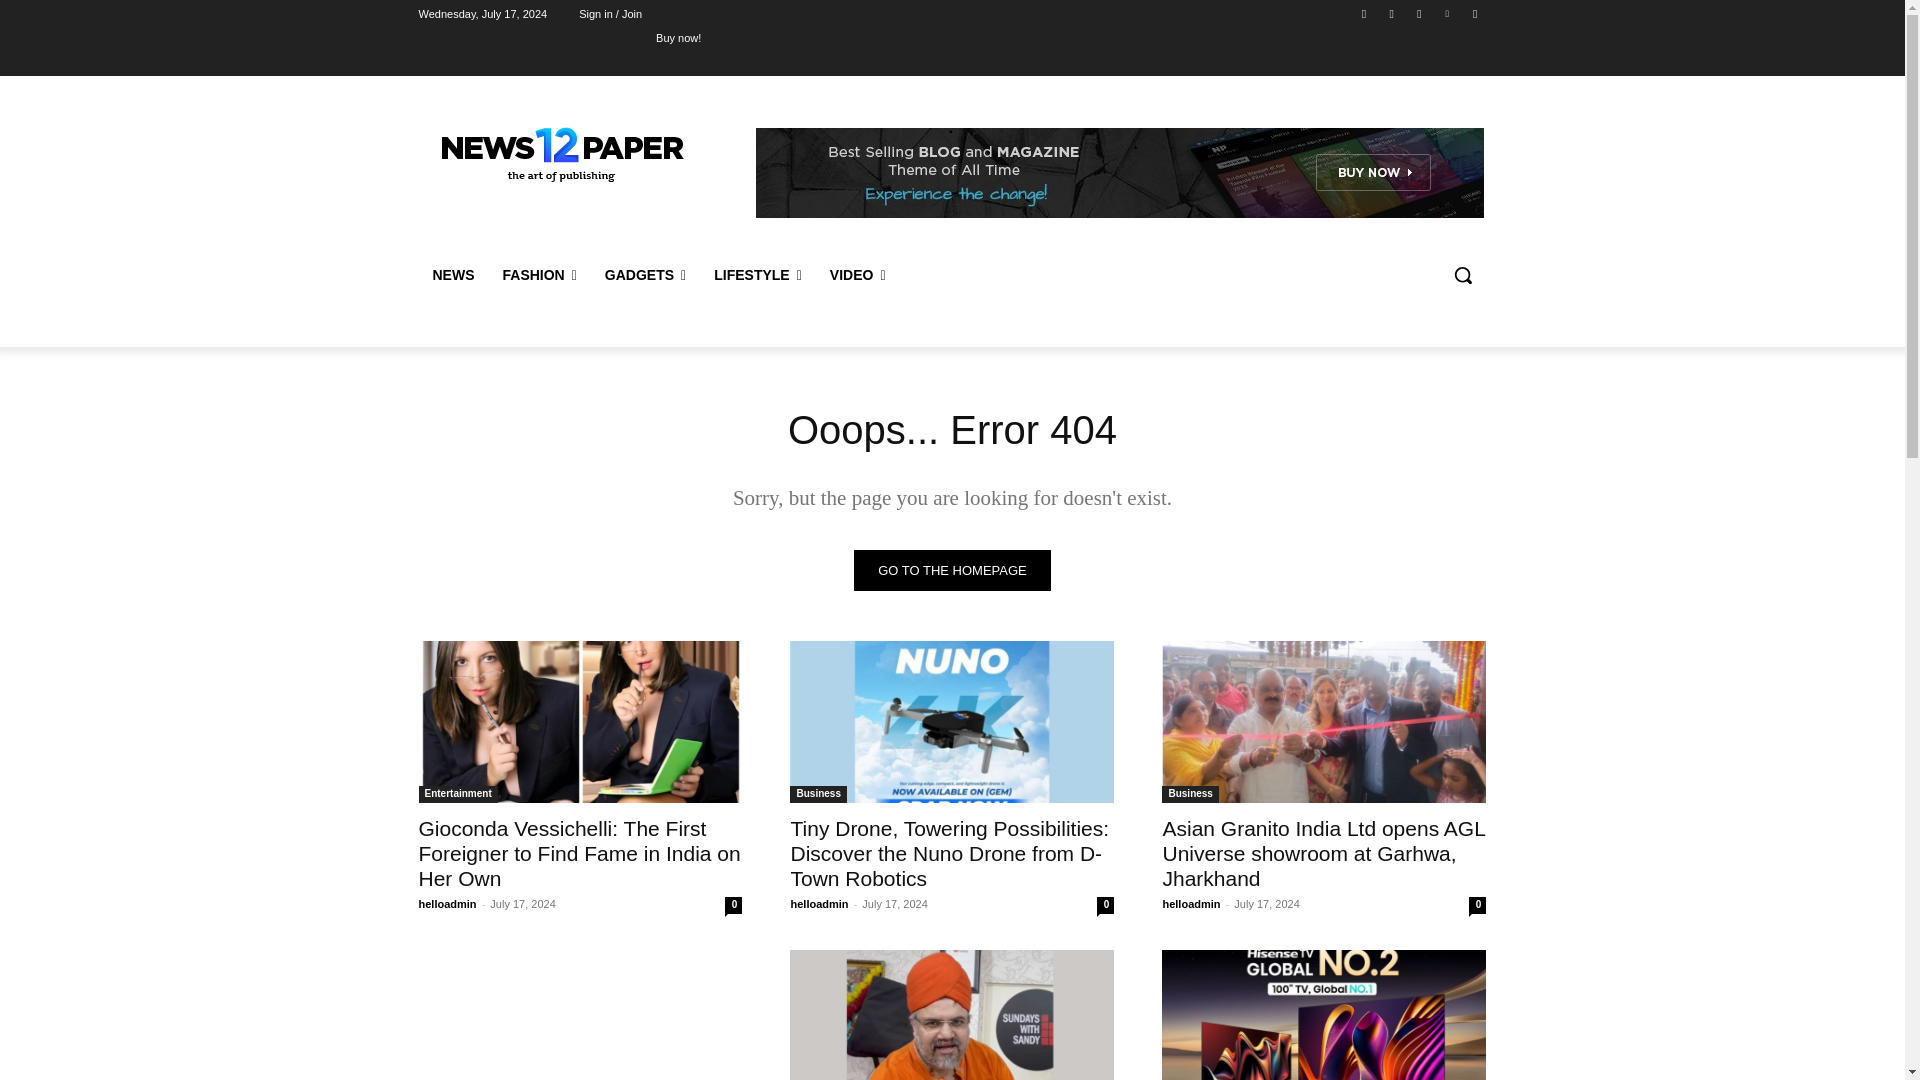 Image resolution: width=1920 pixels, height=1080 pixels. What do you see at coordinates (1474, 13) in the screenshot?
I see `Youtube` at bounding box center [1474, 13].